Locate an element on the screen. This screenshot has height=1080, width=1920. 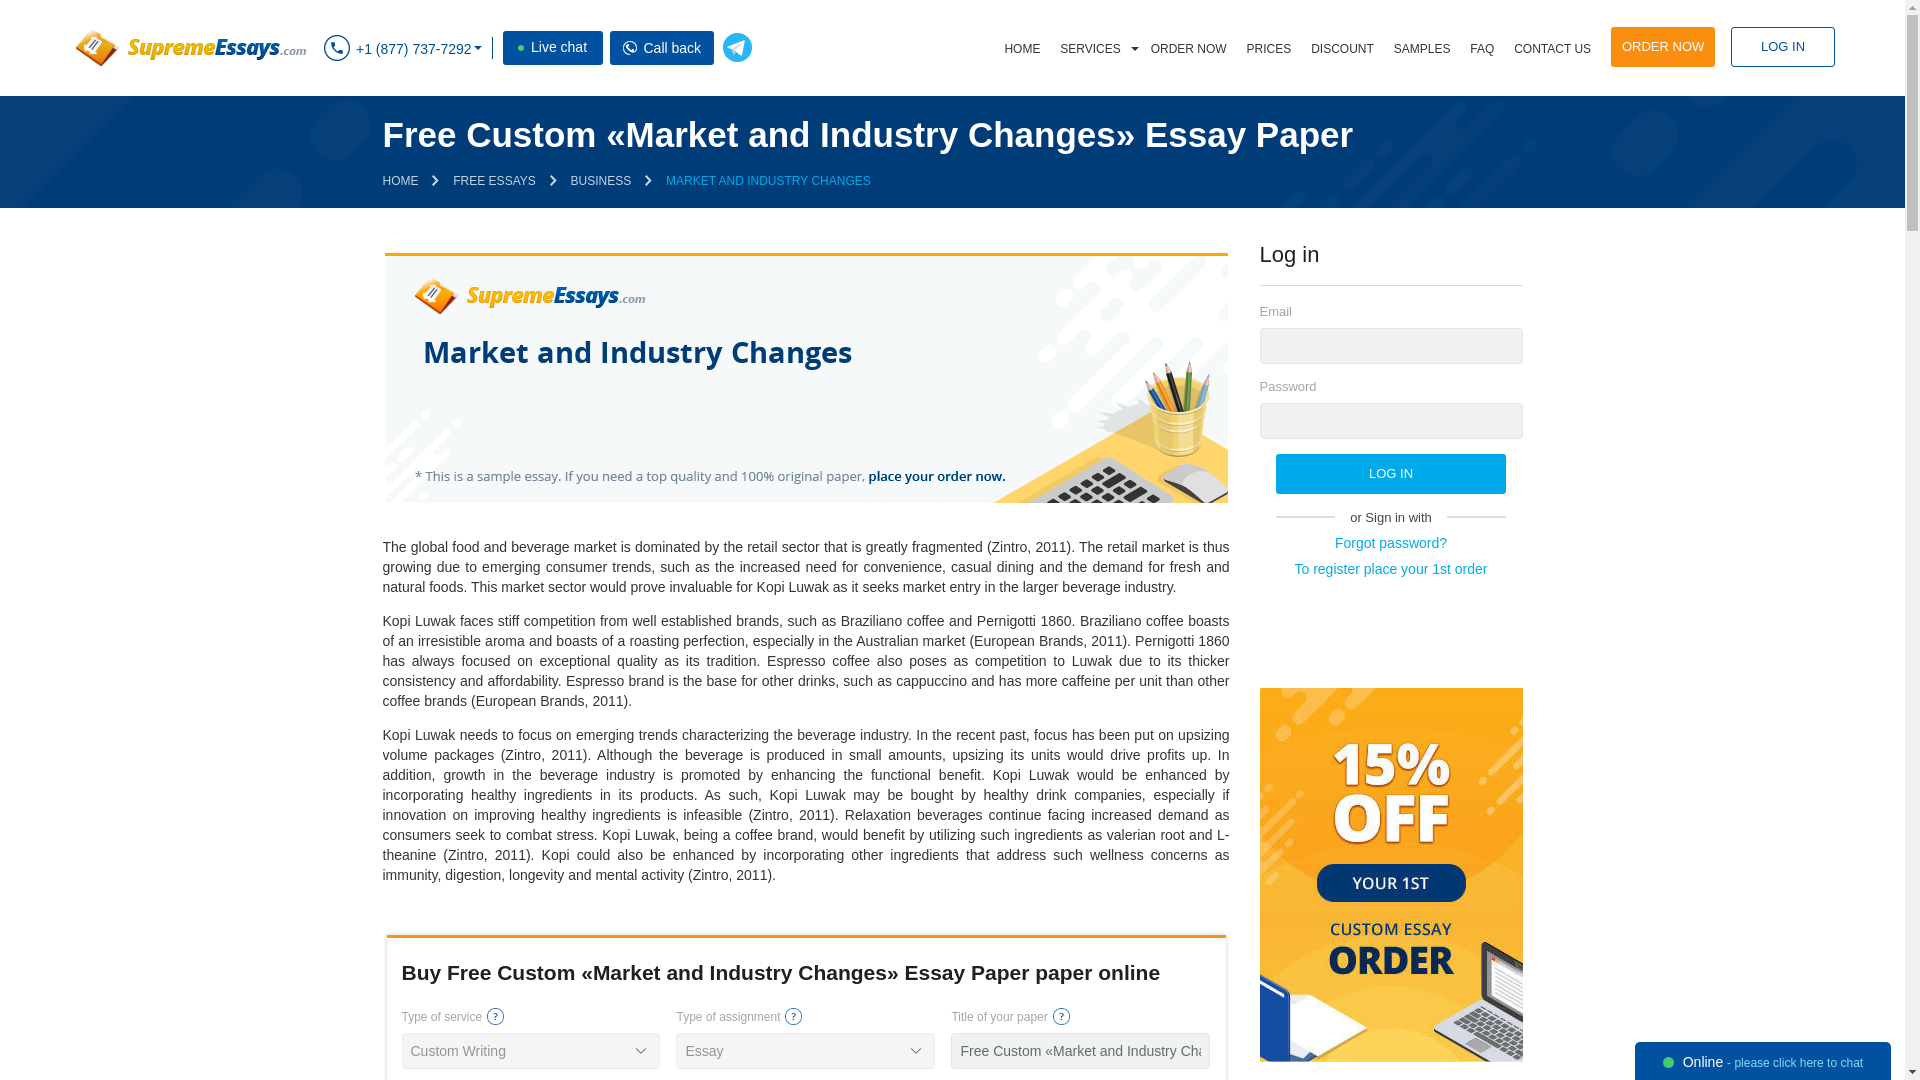
Market and Industry Changes is located at coordinates (805, 378).